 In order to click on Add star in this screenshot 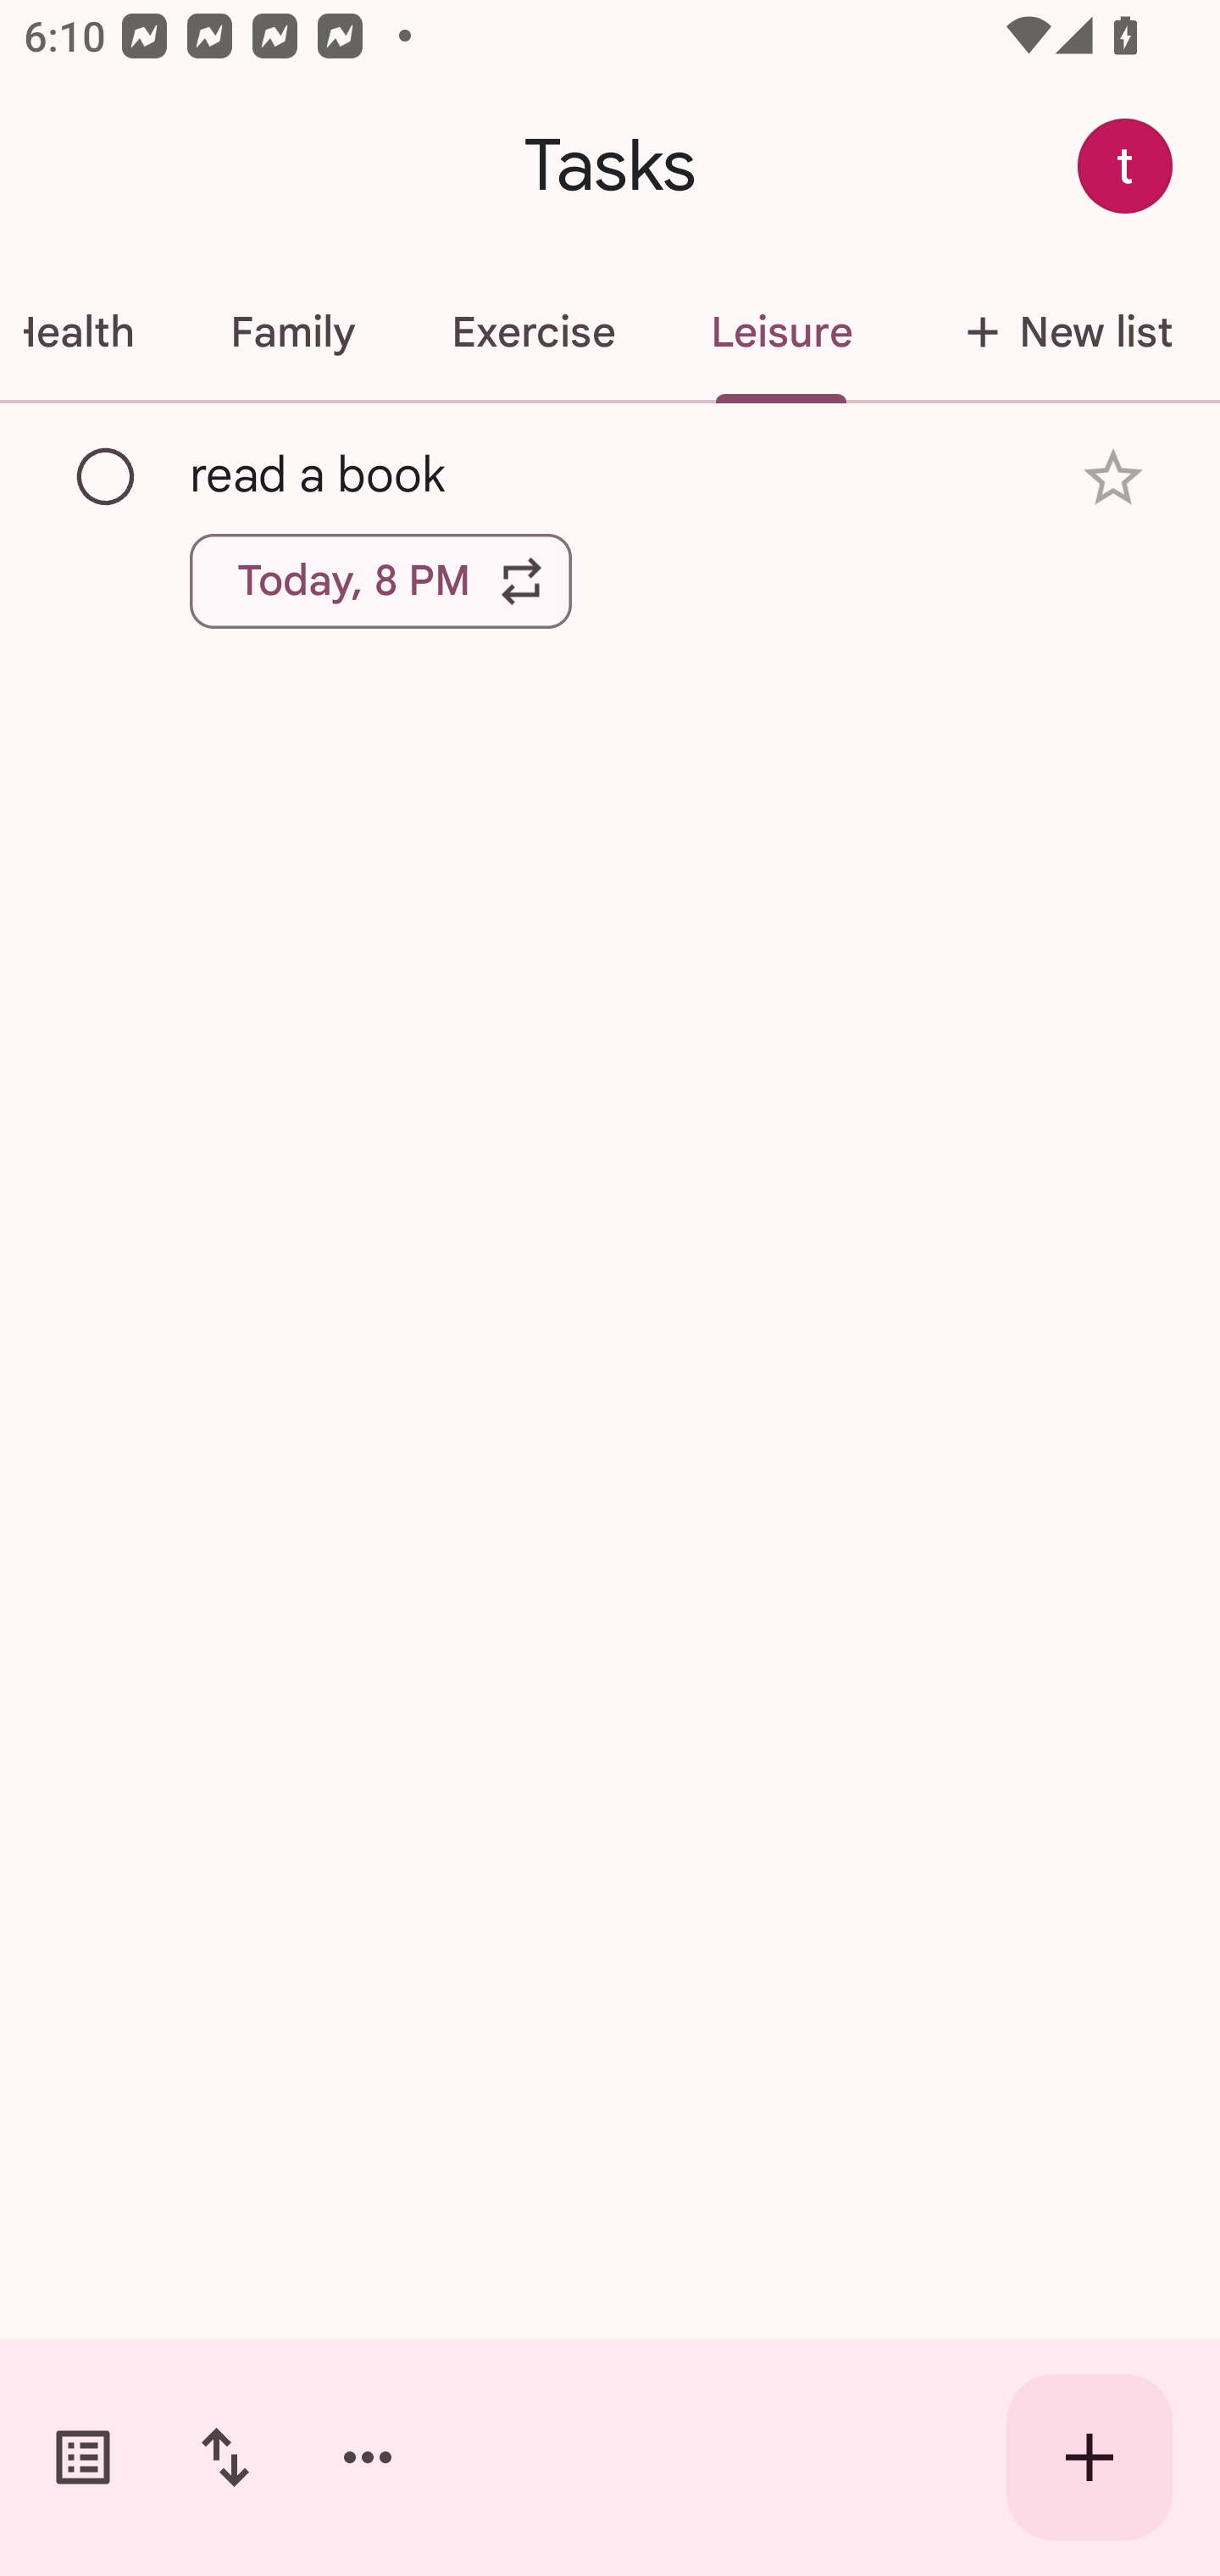, I will do `click(1113, 478)`.